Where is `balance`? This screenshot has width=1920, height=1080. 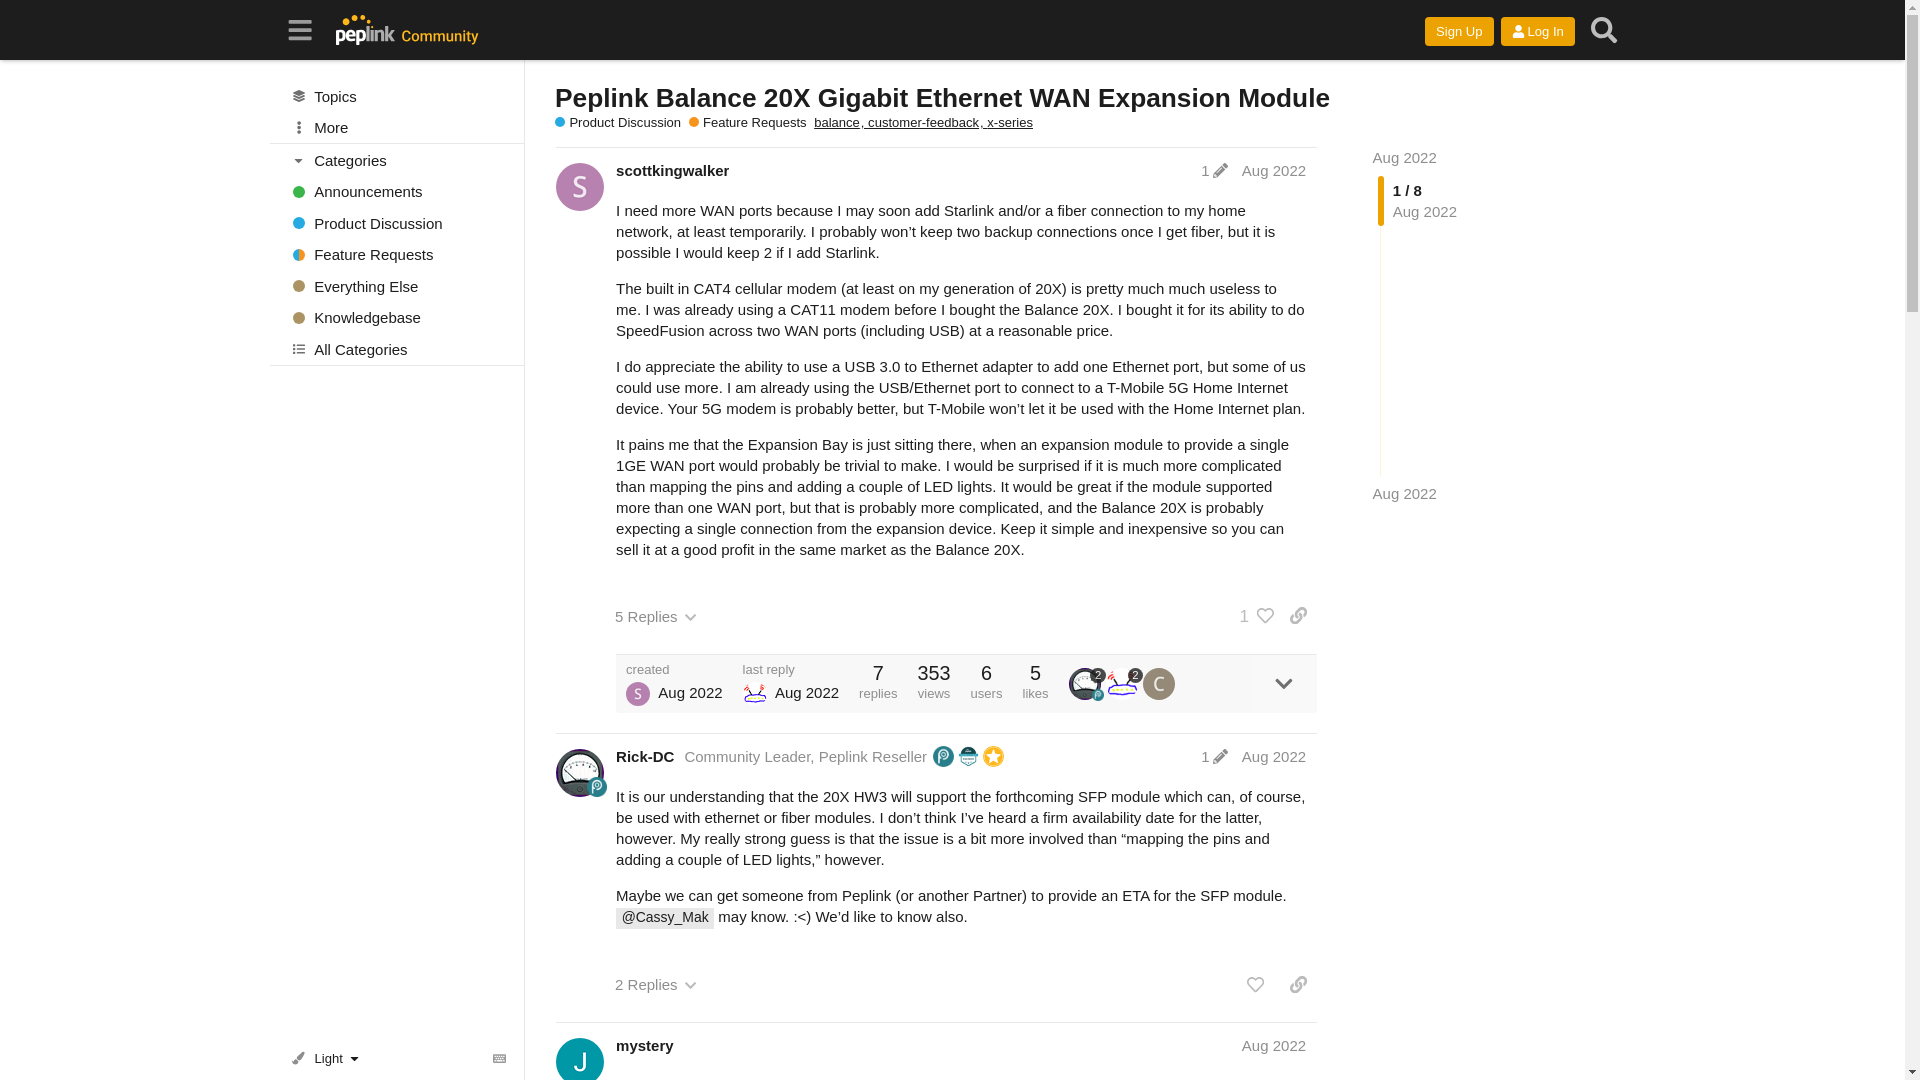 balance is located at coordinates (840, 122).